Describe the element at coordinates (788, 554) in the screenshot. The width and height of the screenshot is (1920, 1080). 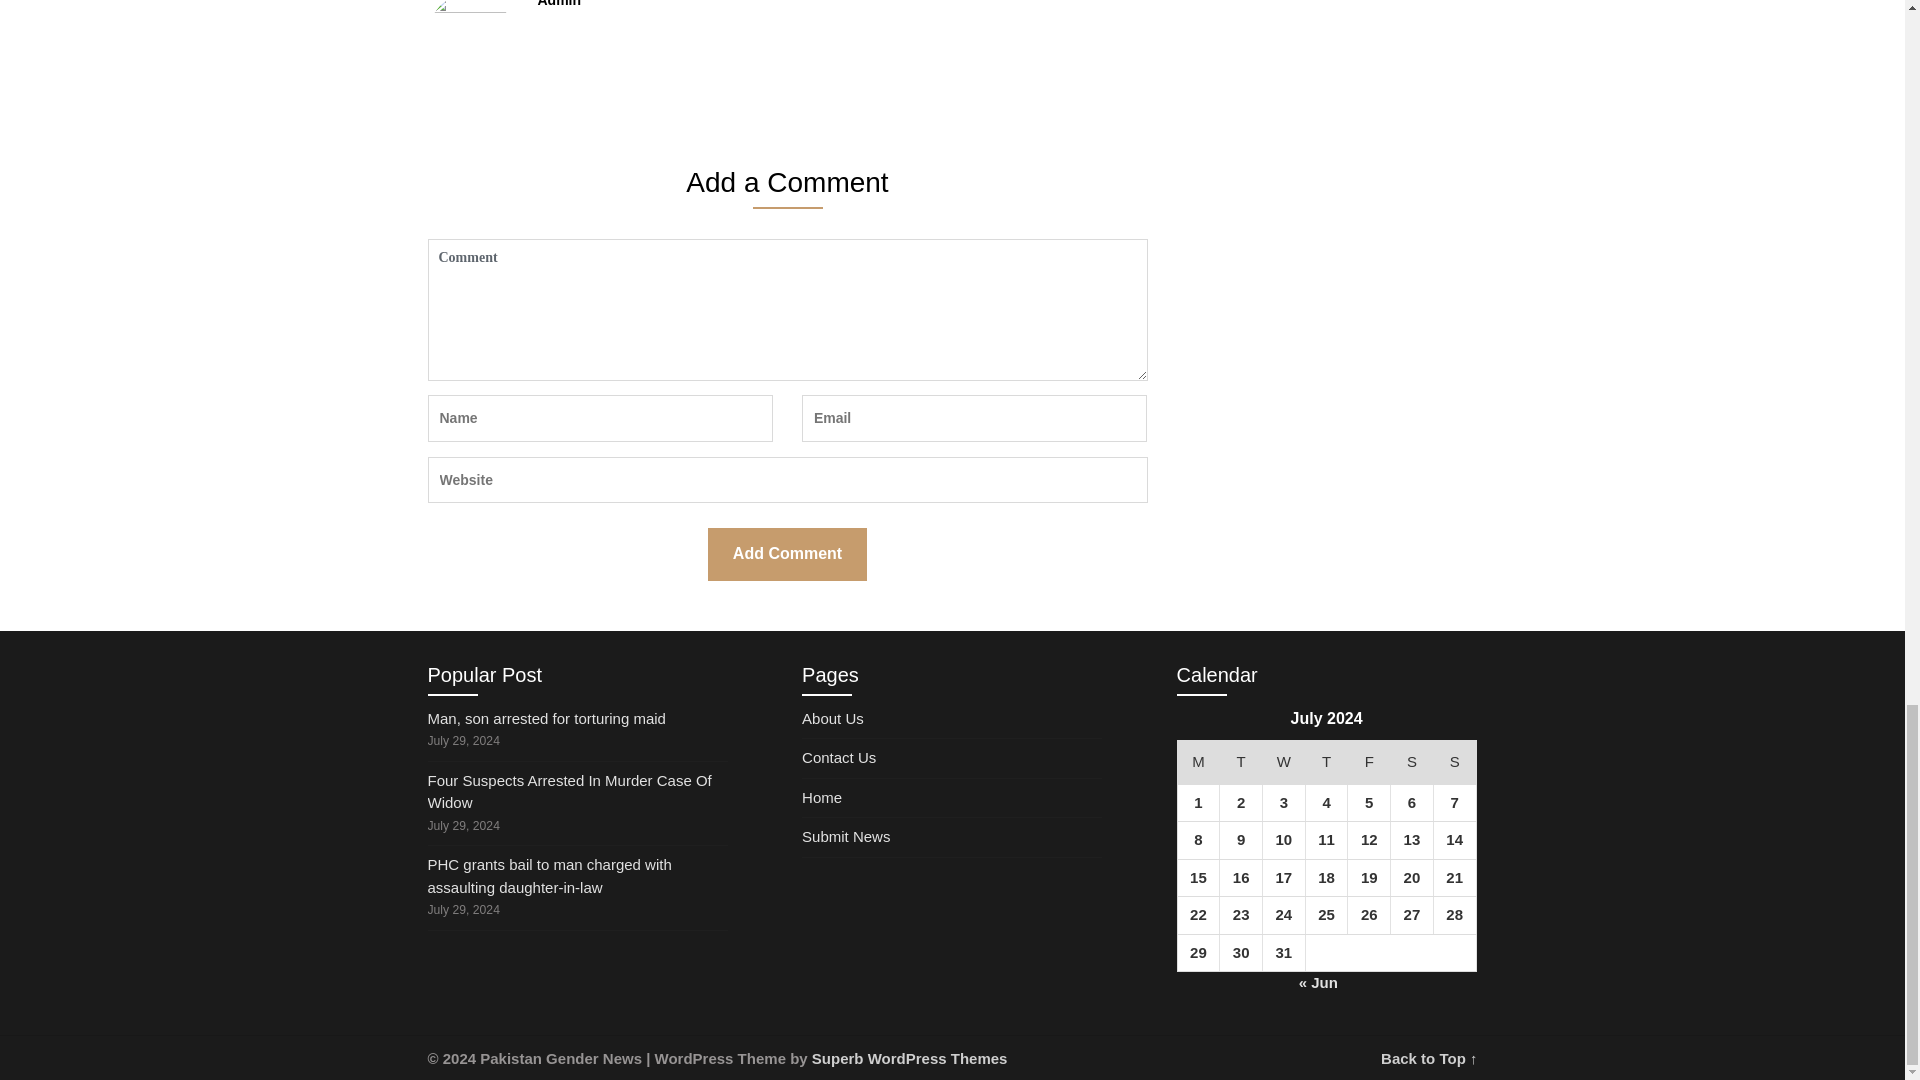
I see `Add Comment` at that location.